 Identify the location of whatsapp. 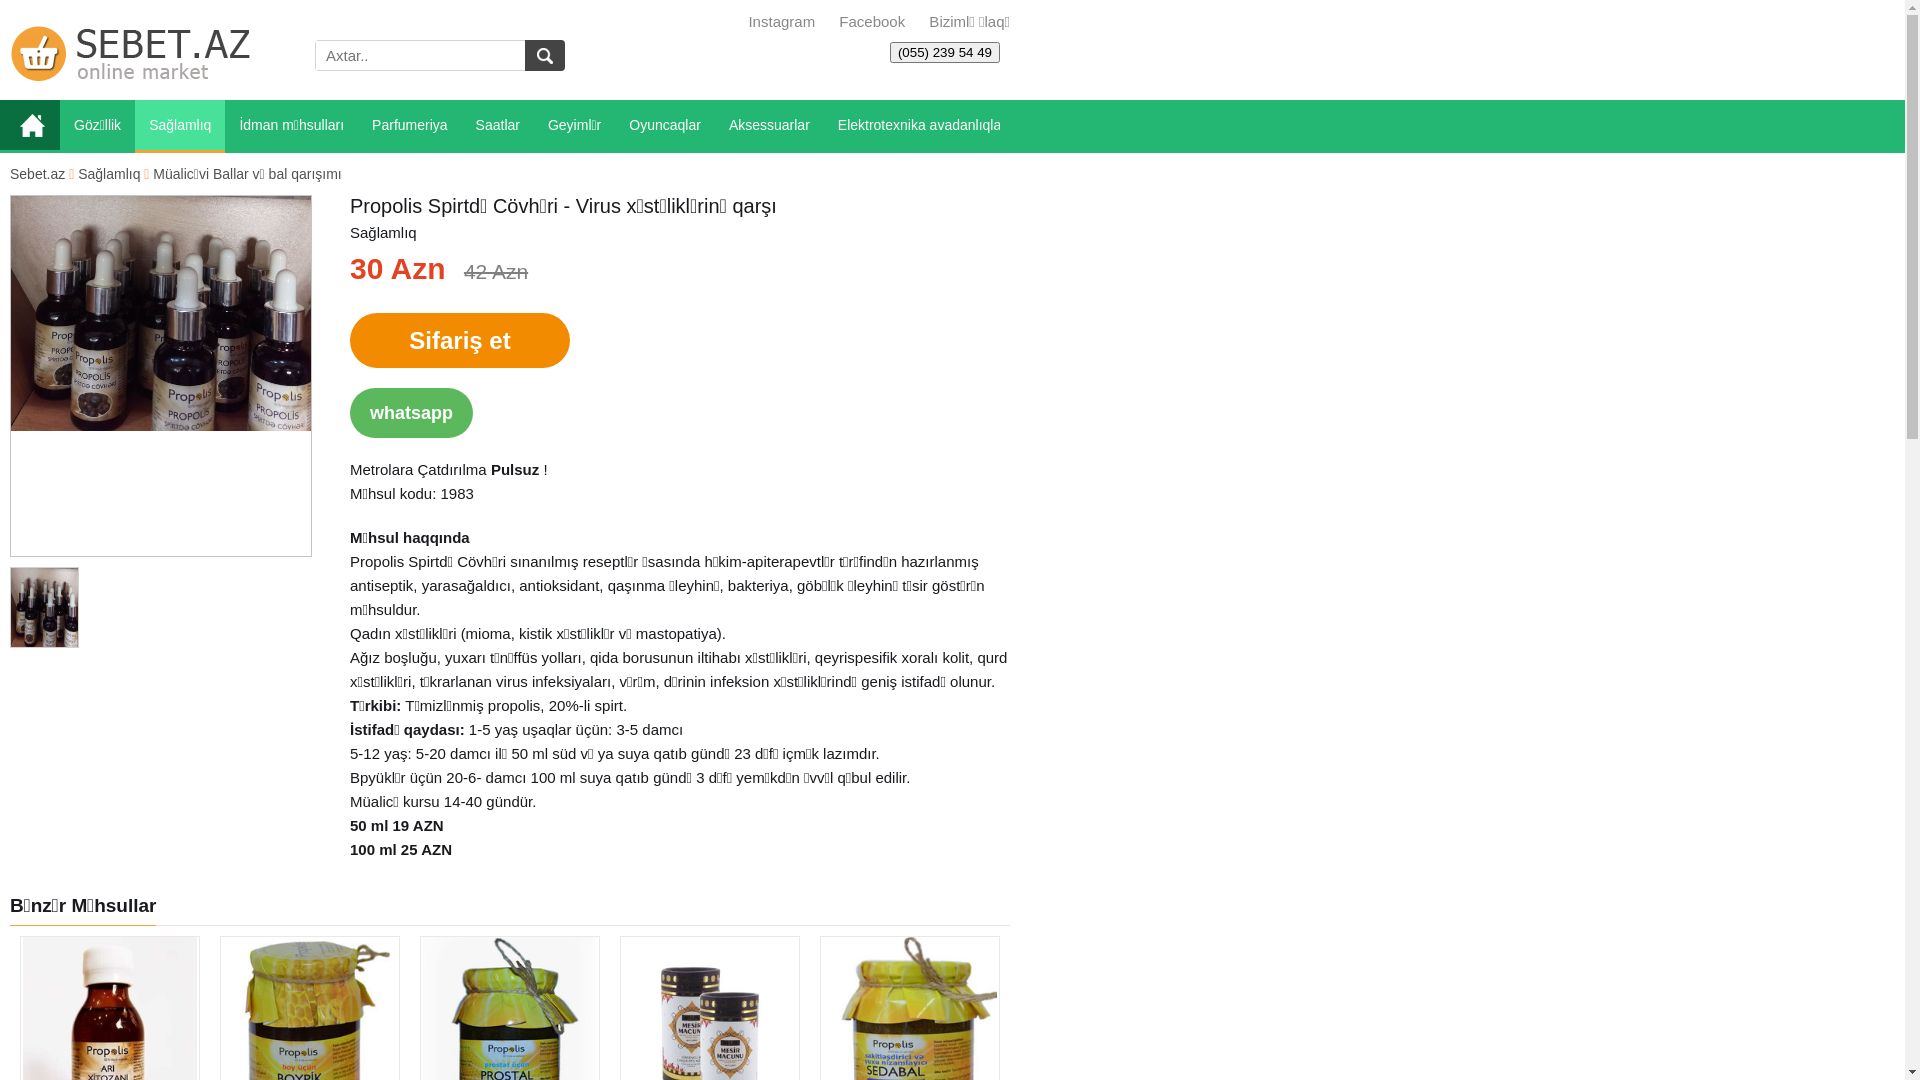
(412, 413).